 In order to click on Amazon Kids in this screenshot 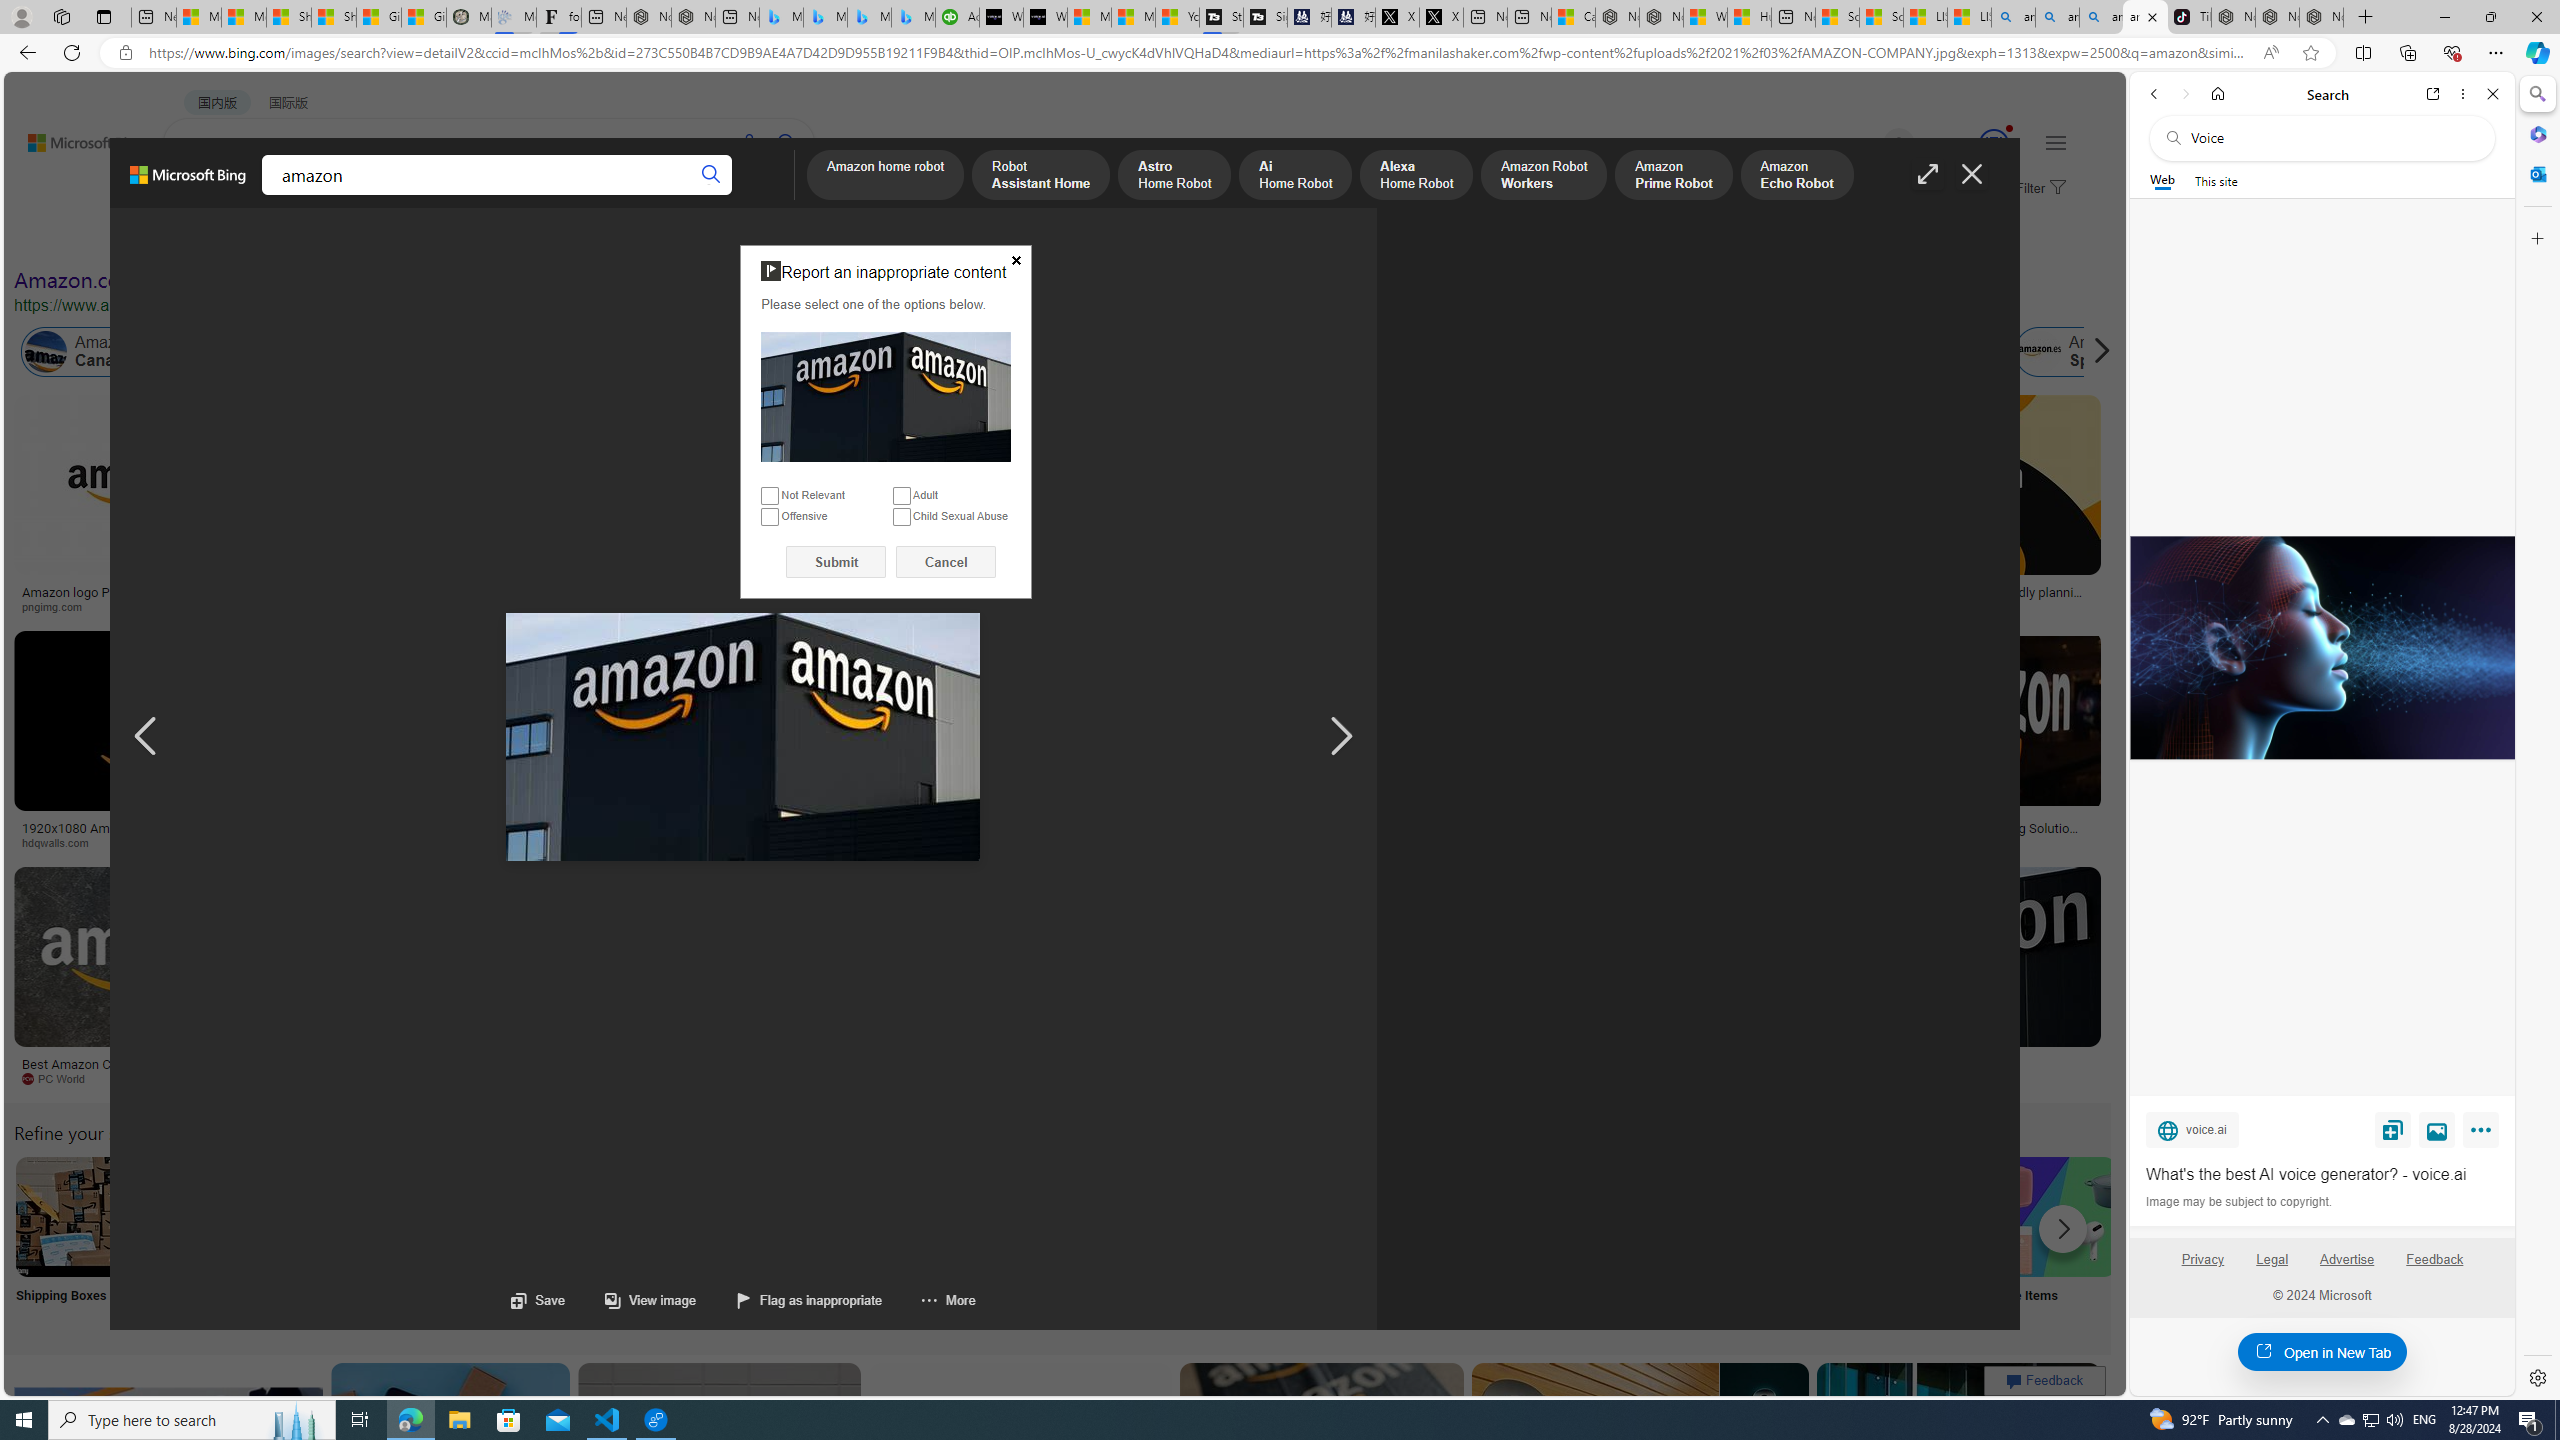, I will do `click(462, 352)`.